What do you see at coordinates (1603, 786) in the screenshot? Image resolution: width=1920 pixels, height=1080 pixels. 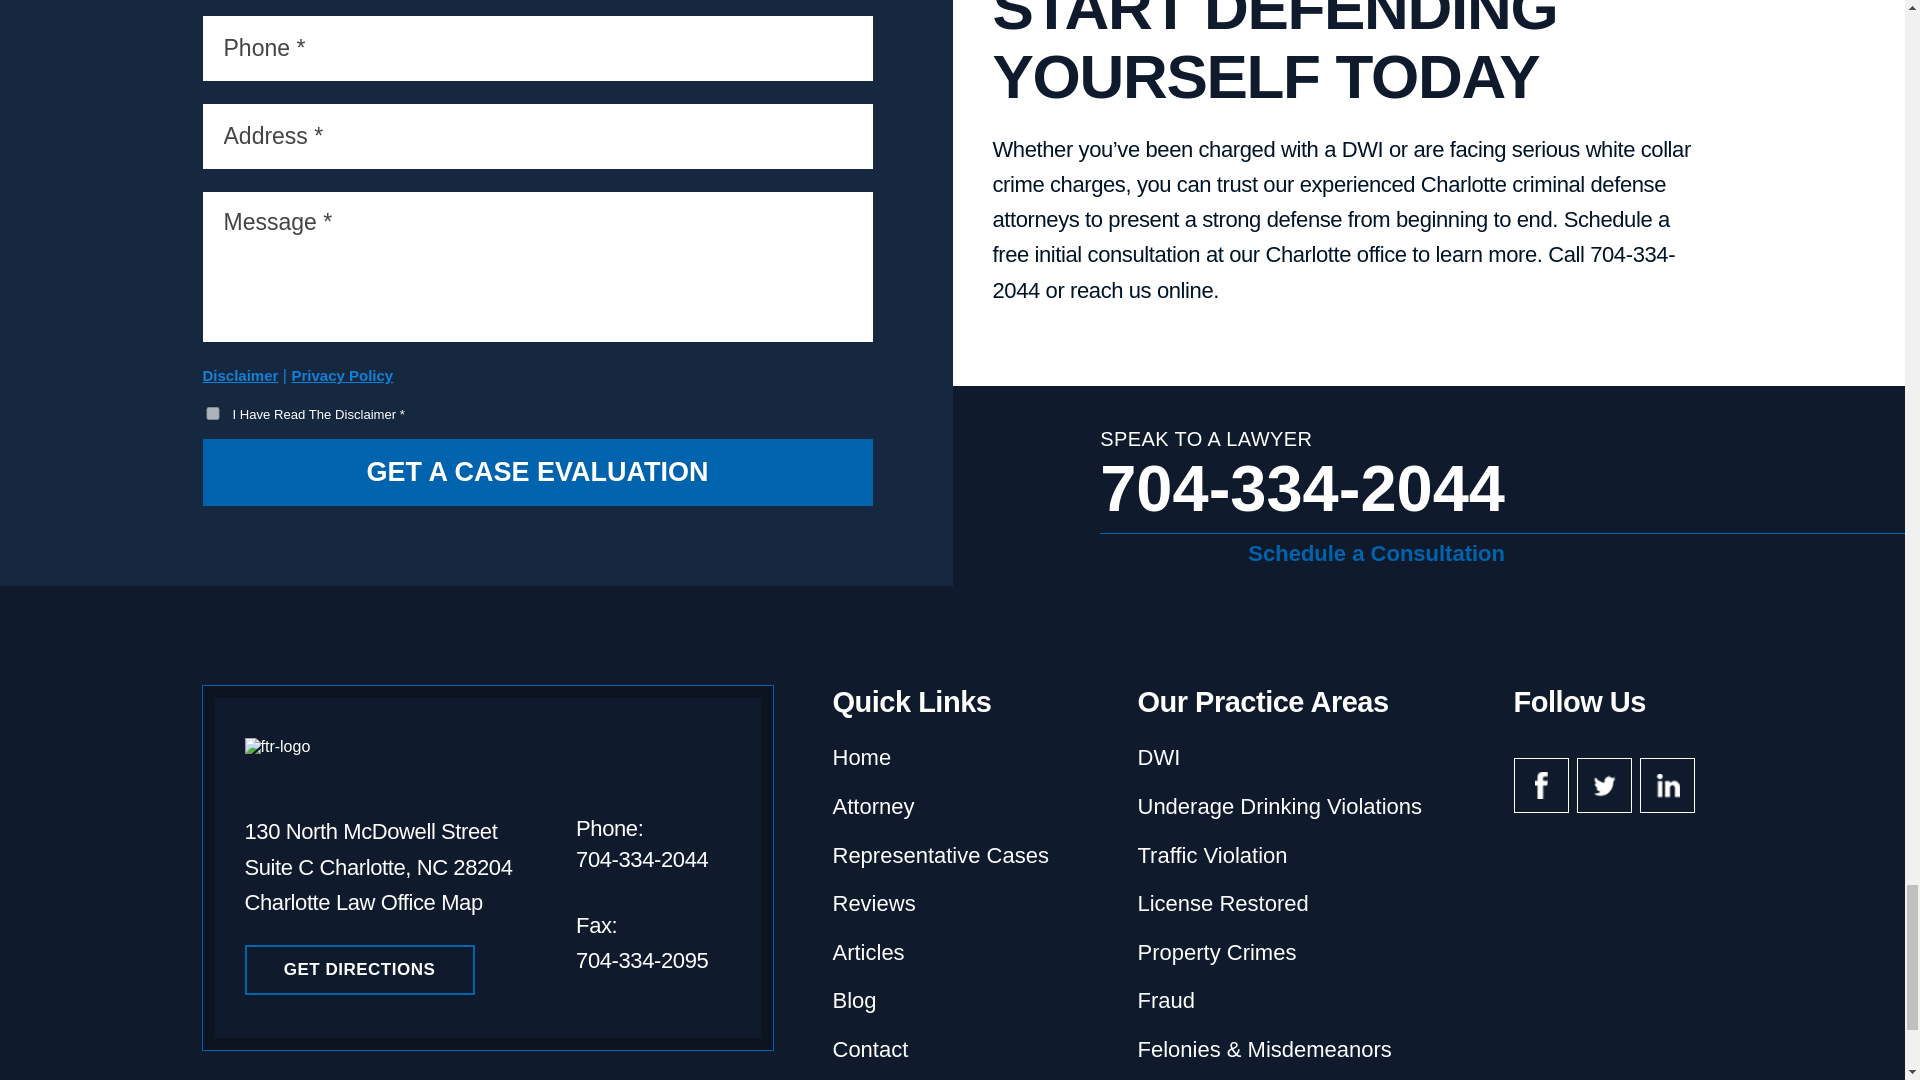 I see `Follow on Twitter` at bounding box center [1603, 786].